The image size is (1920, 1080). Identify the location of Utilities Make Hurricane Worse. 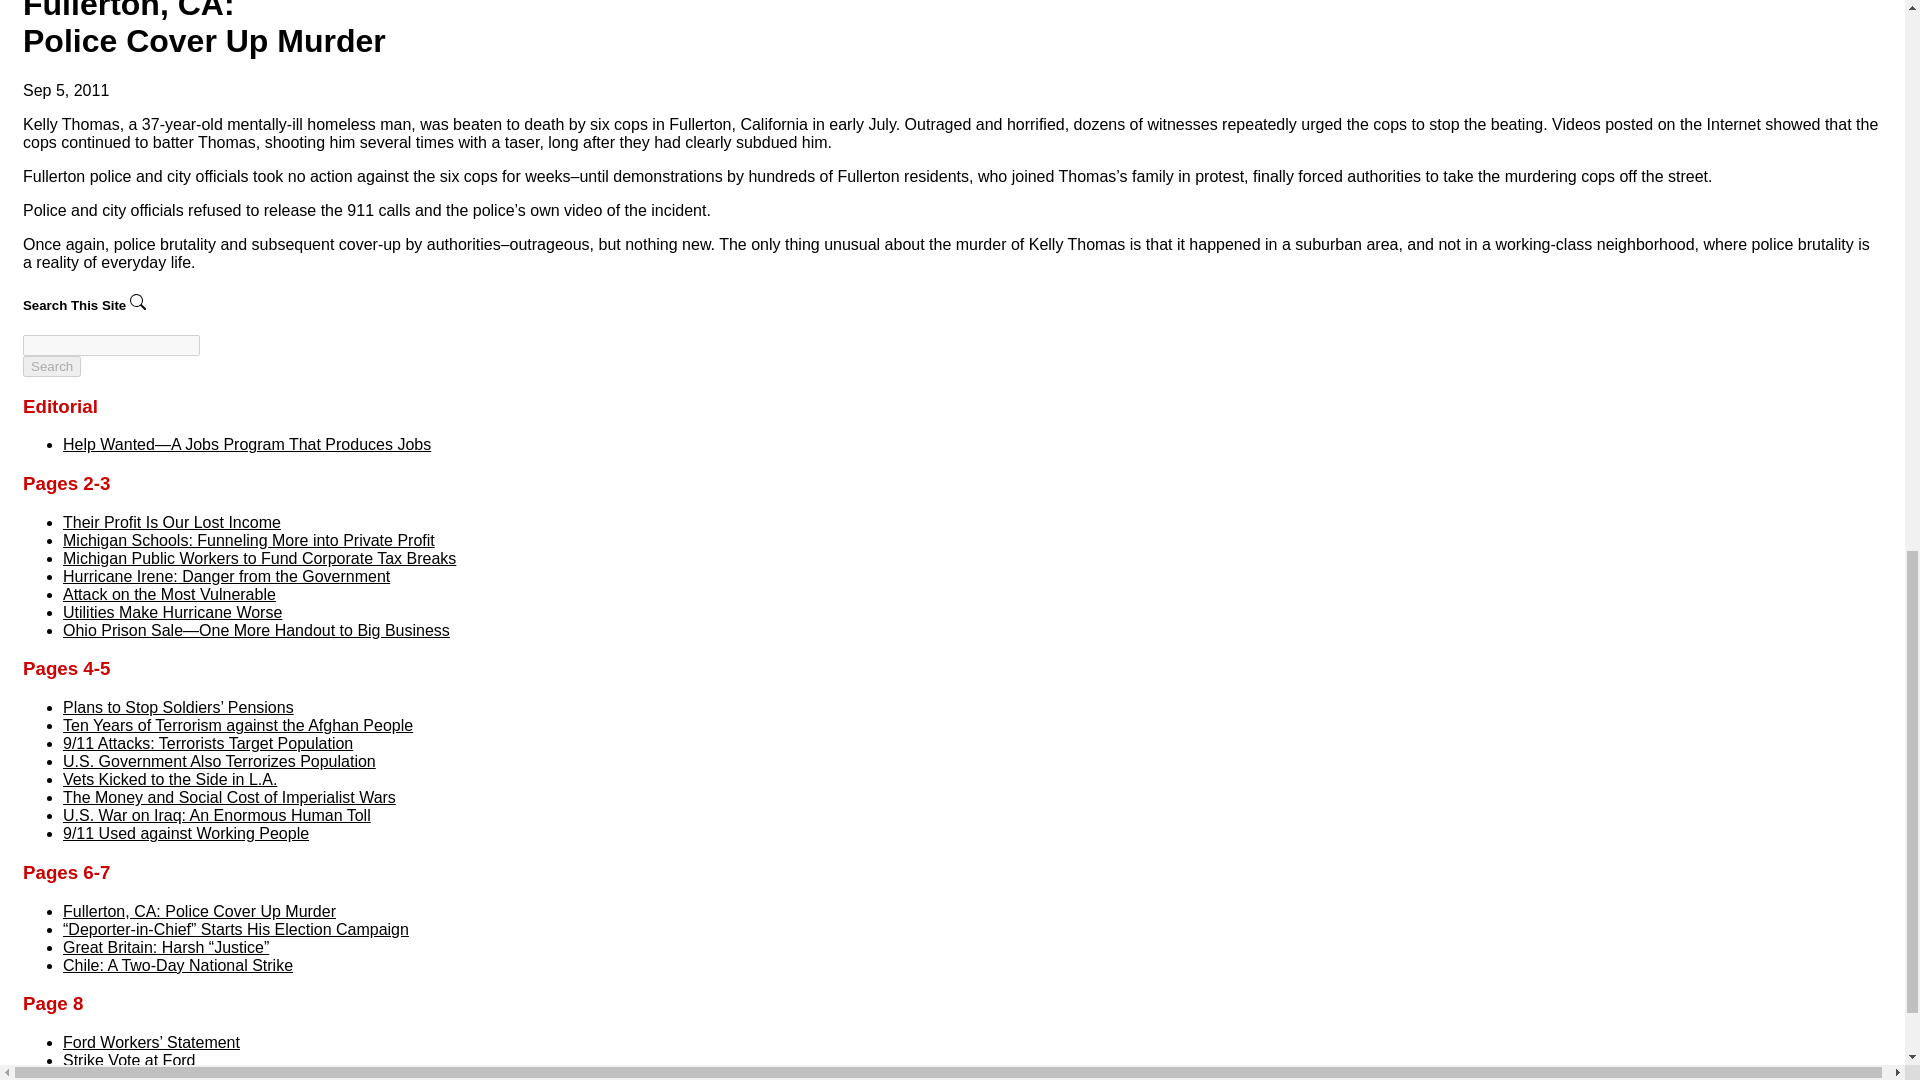
(172, 612).